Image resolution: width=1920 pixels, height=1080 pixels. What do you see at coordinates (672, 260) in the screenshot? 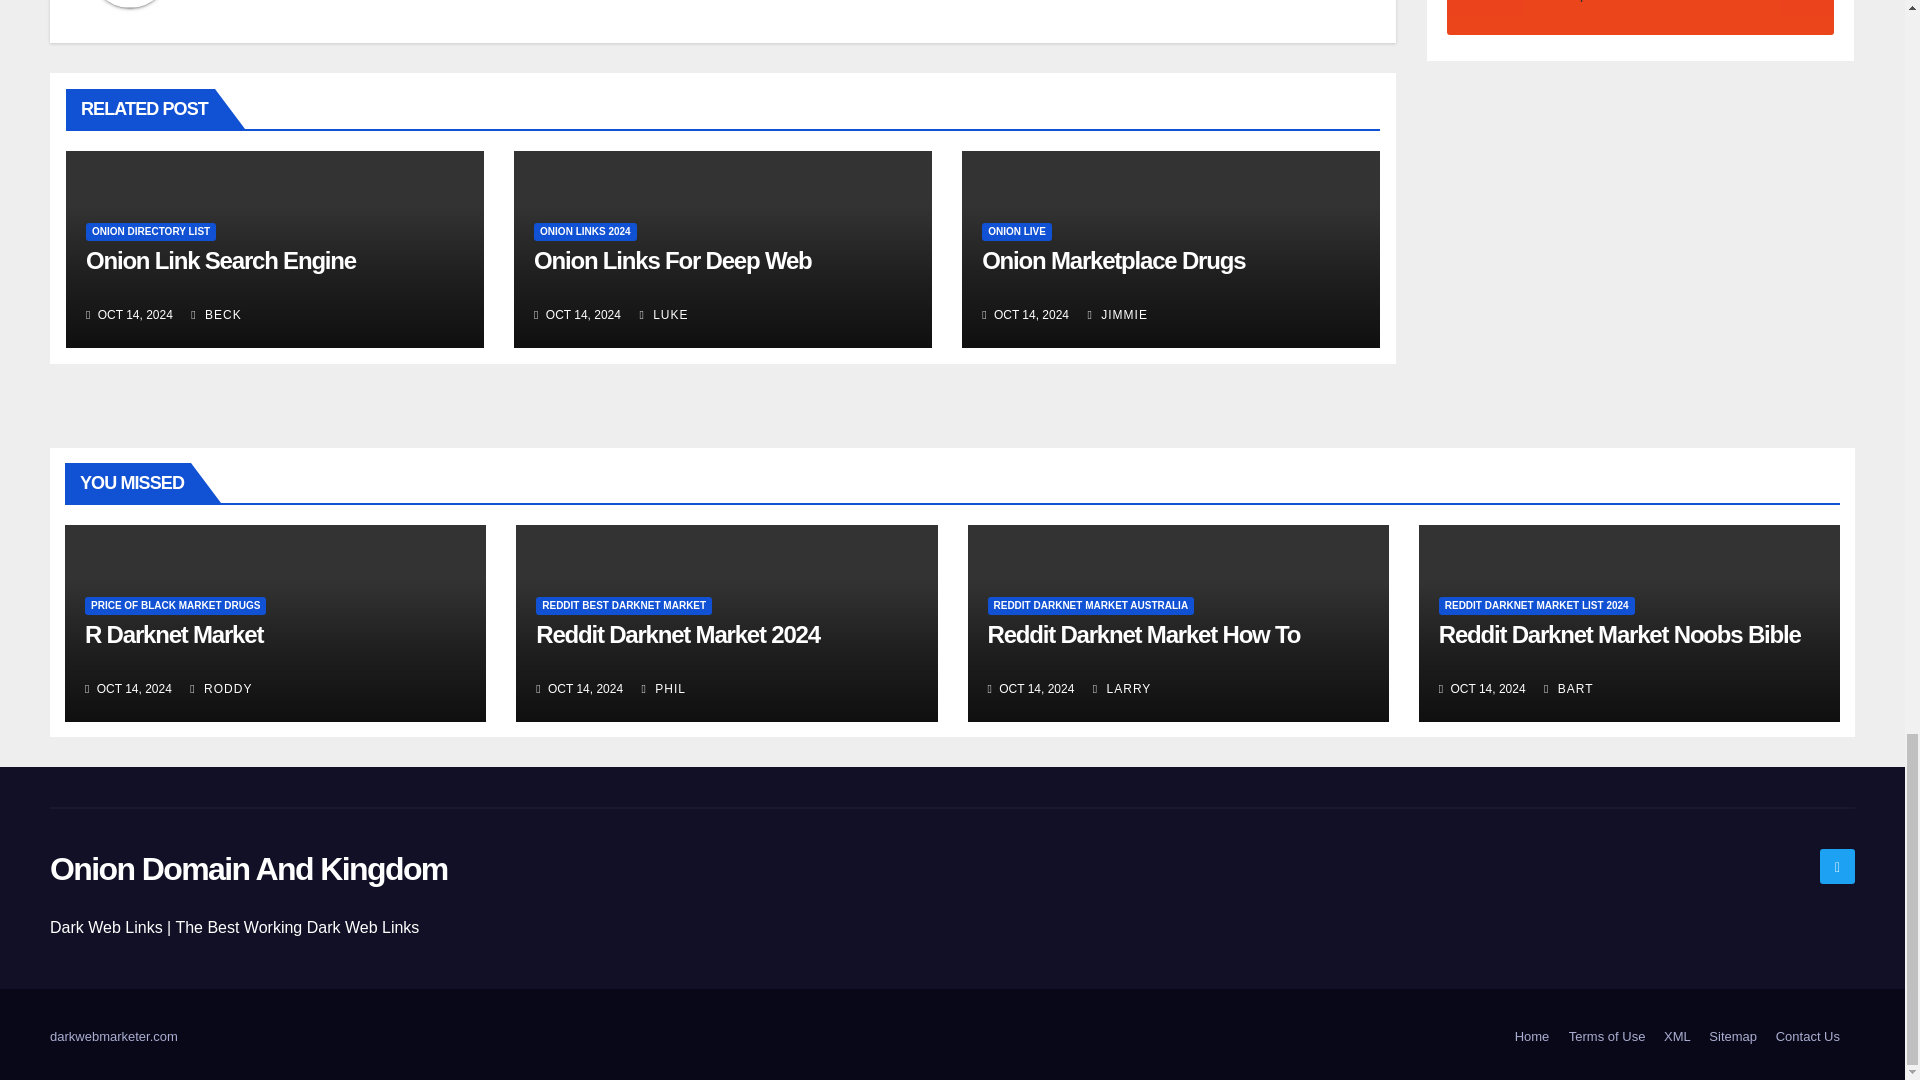
I see `Permalink to: Onion Links Credit Card` at bounding box center [672, 260].